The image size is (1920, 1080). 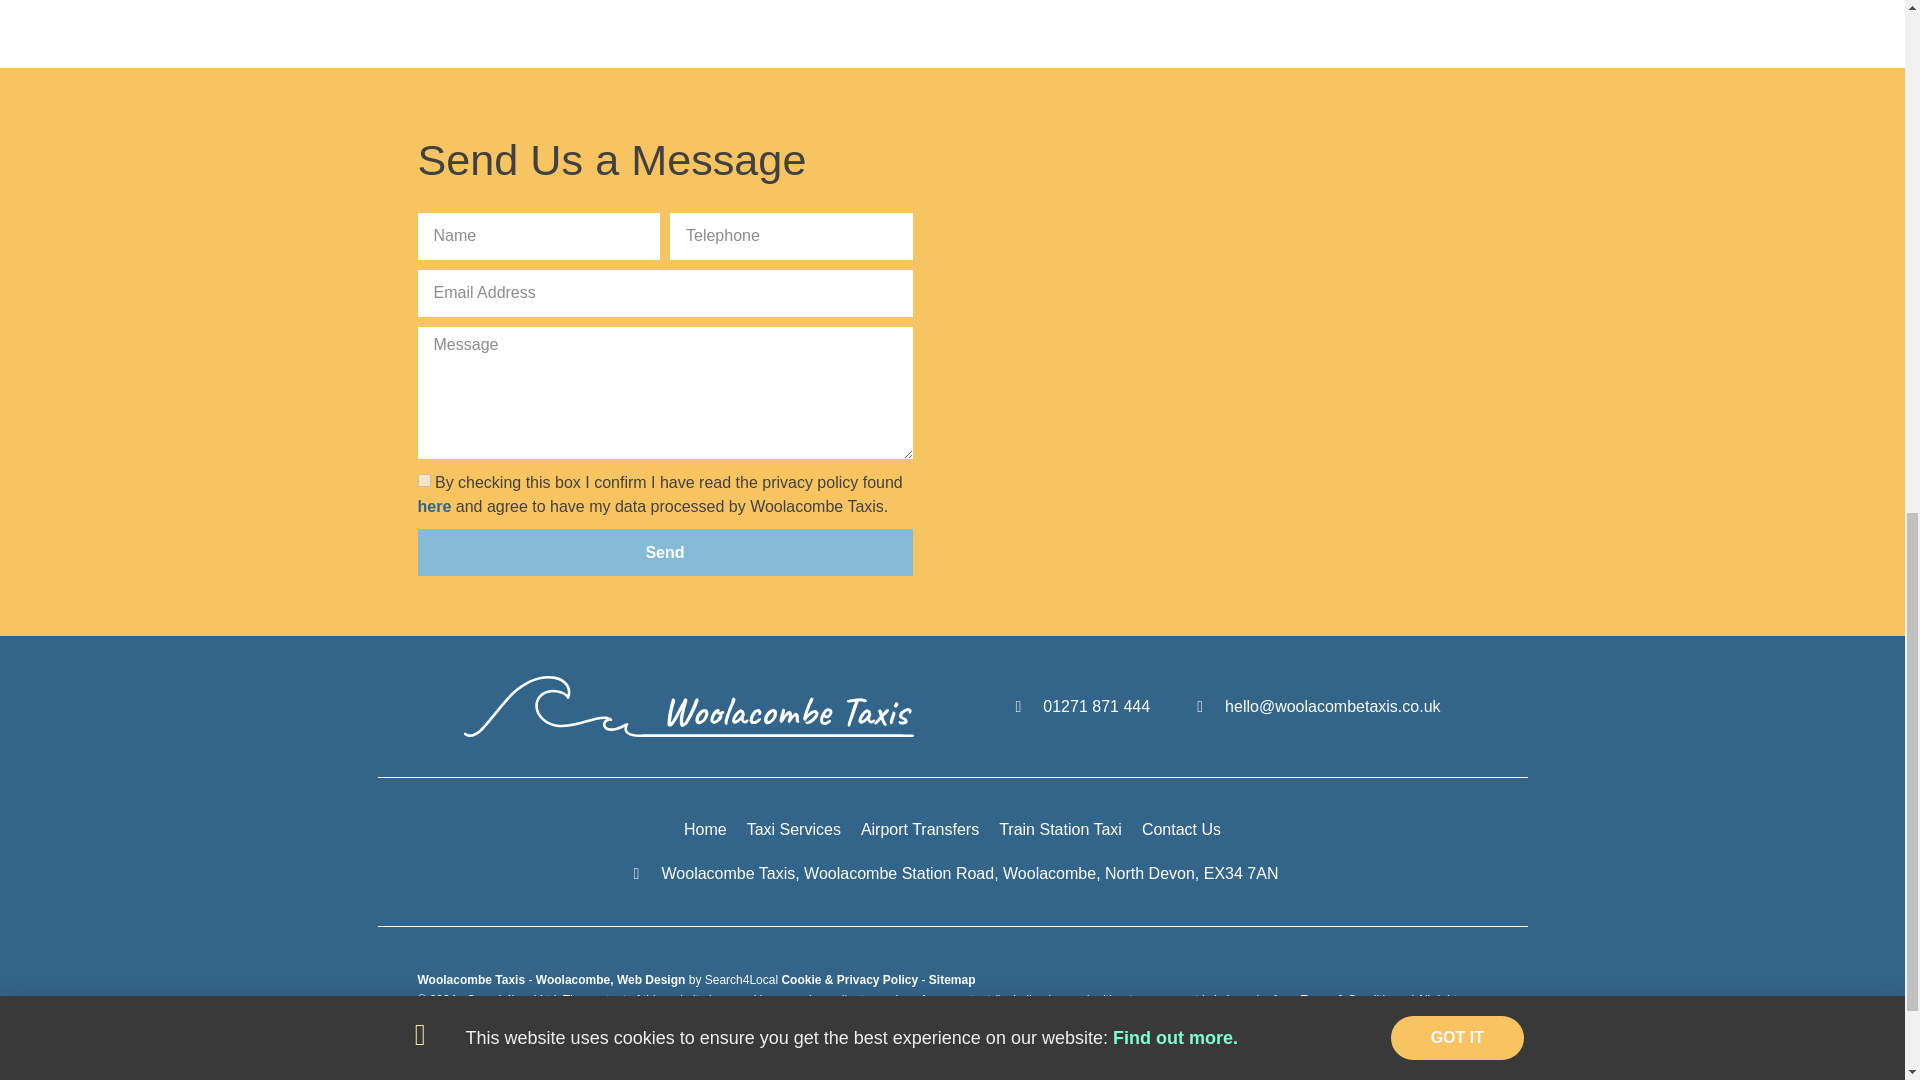 What do you see at coordinates (434, 506) in the screenshot?
I see `here` at bounding box center [434, 506].